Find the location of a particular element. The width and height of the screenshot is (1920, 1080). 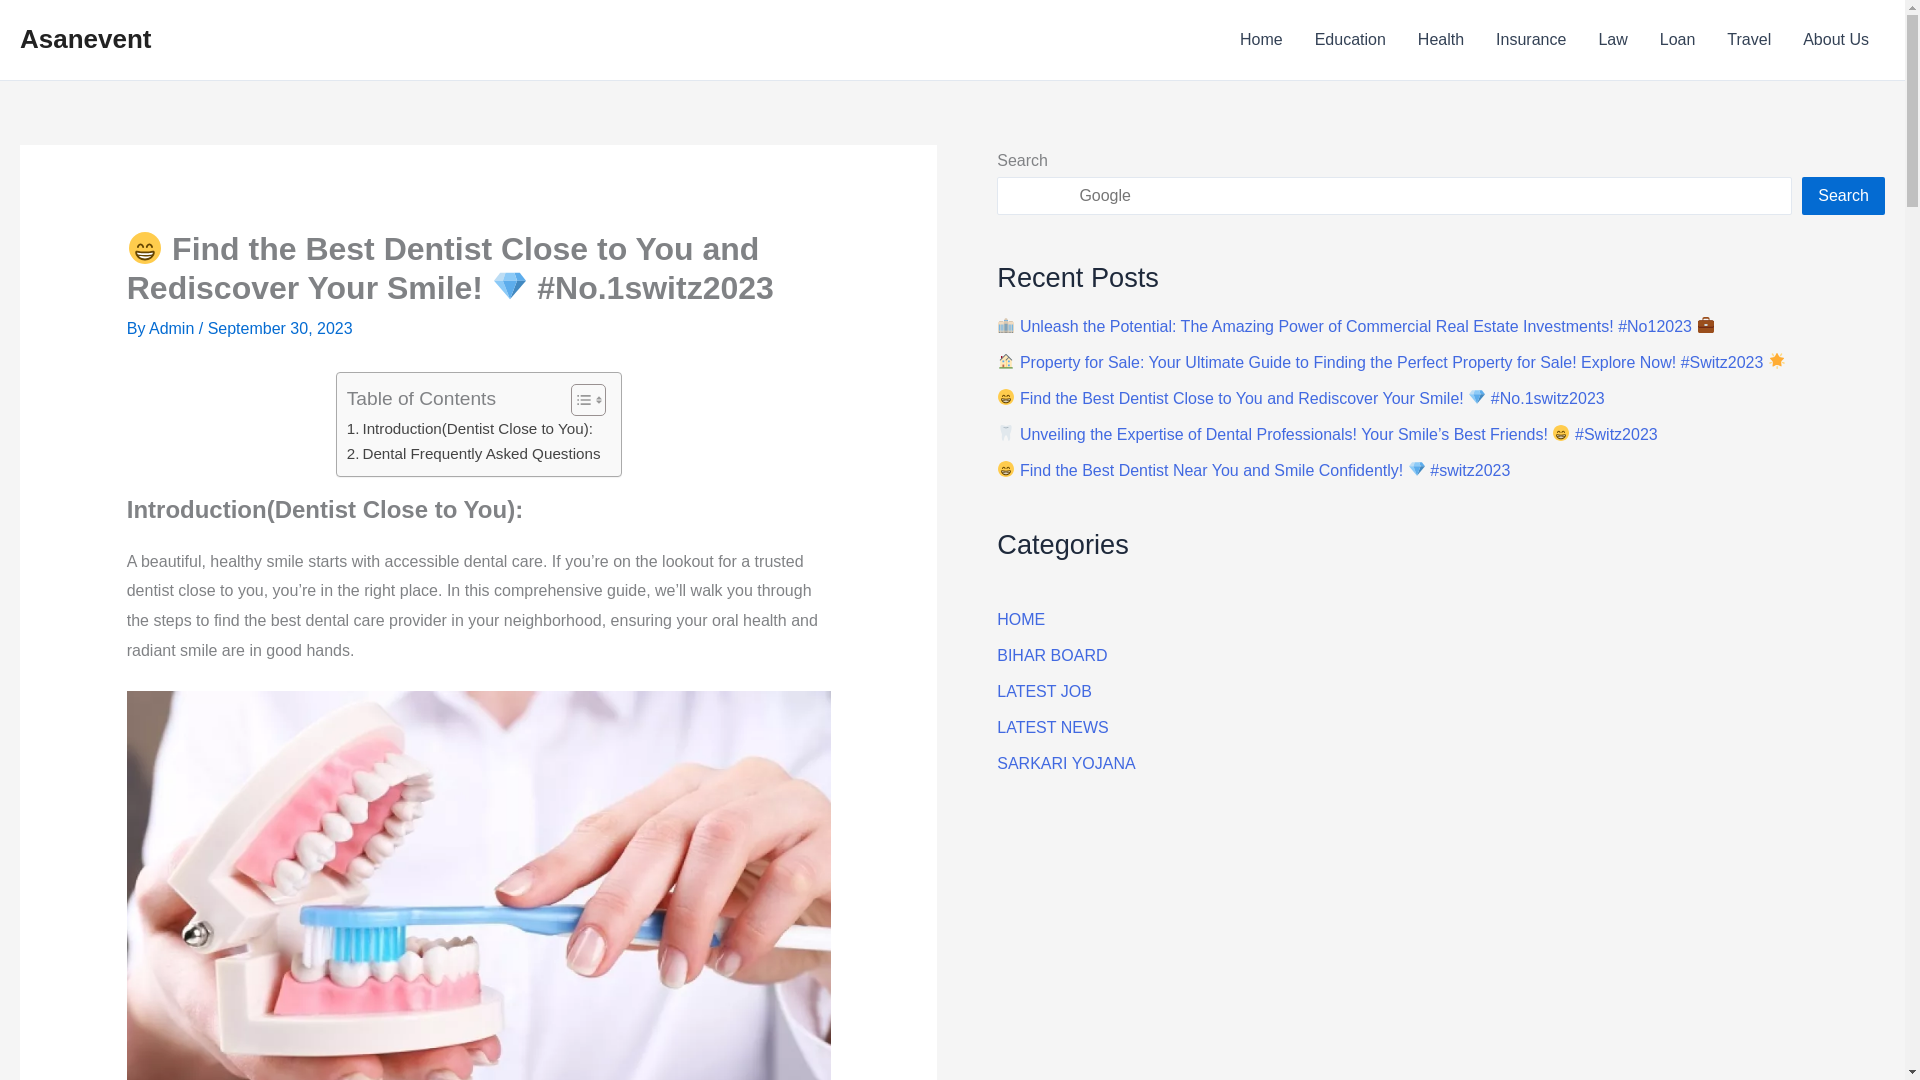

Travel is located at coordinates (1748, 40).